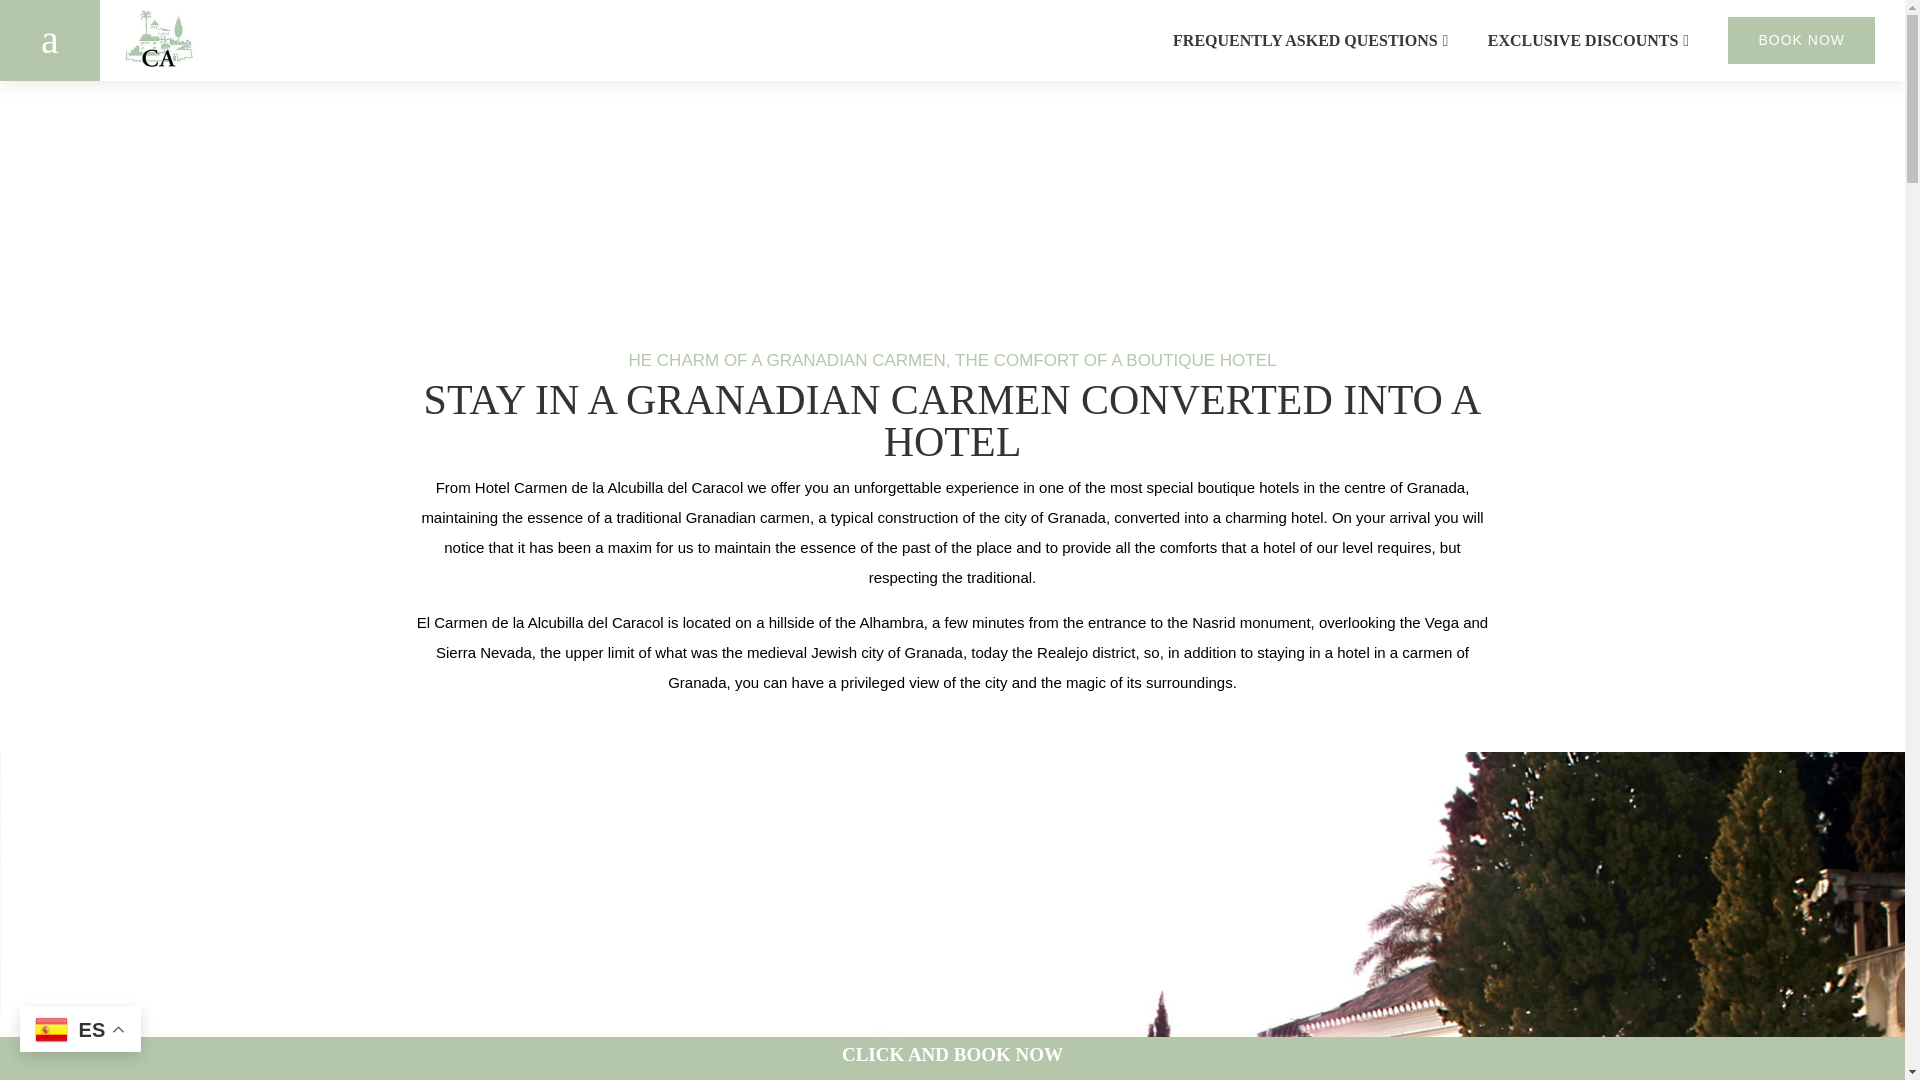 The width and height of the screenshot is (1920, 1080). I want to click on EXCLUSIVE DISCOUNTS, so click(1583, 40).